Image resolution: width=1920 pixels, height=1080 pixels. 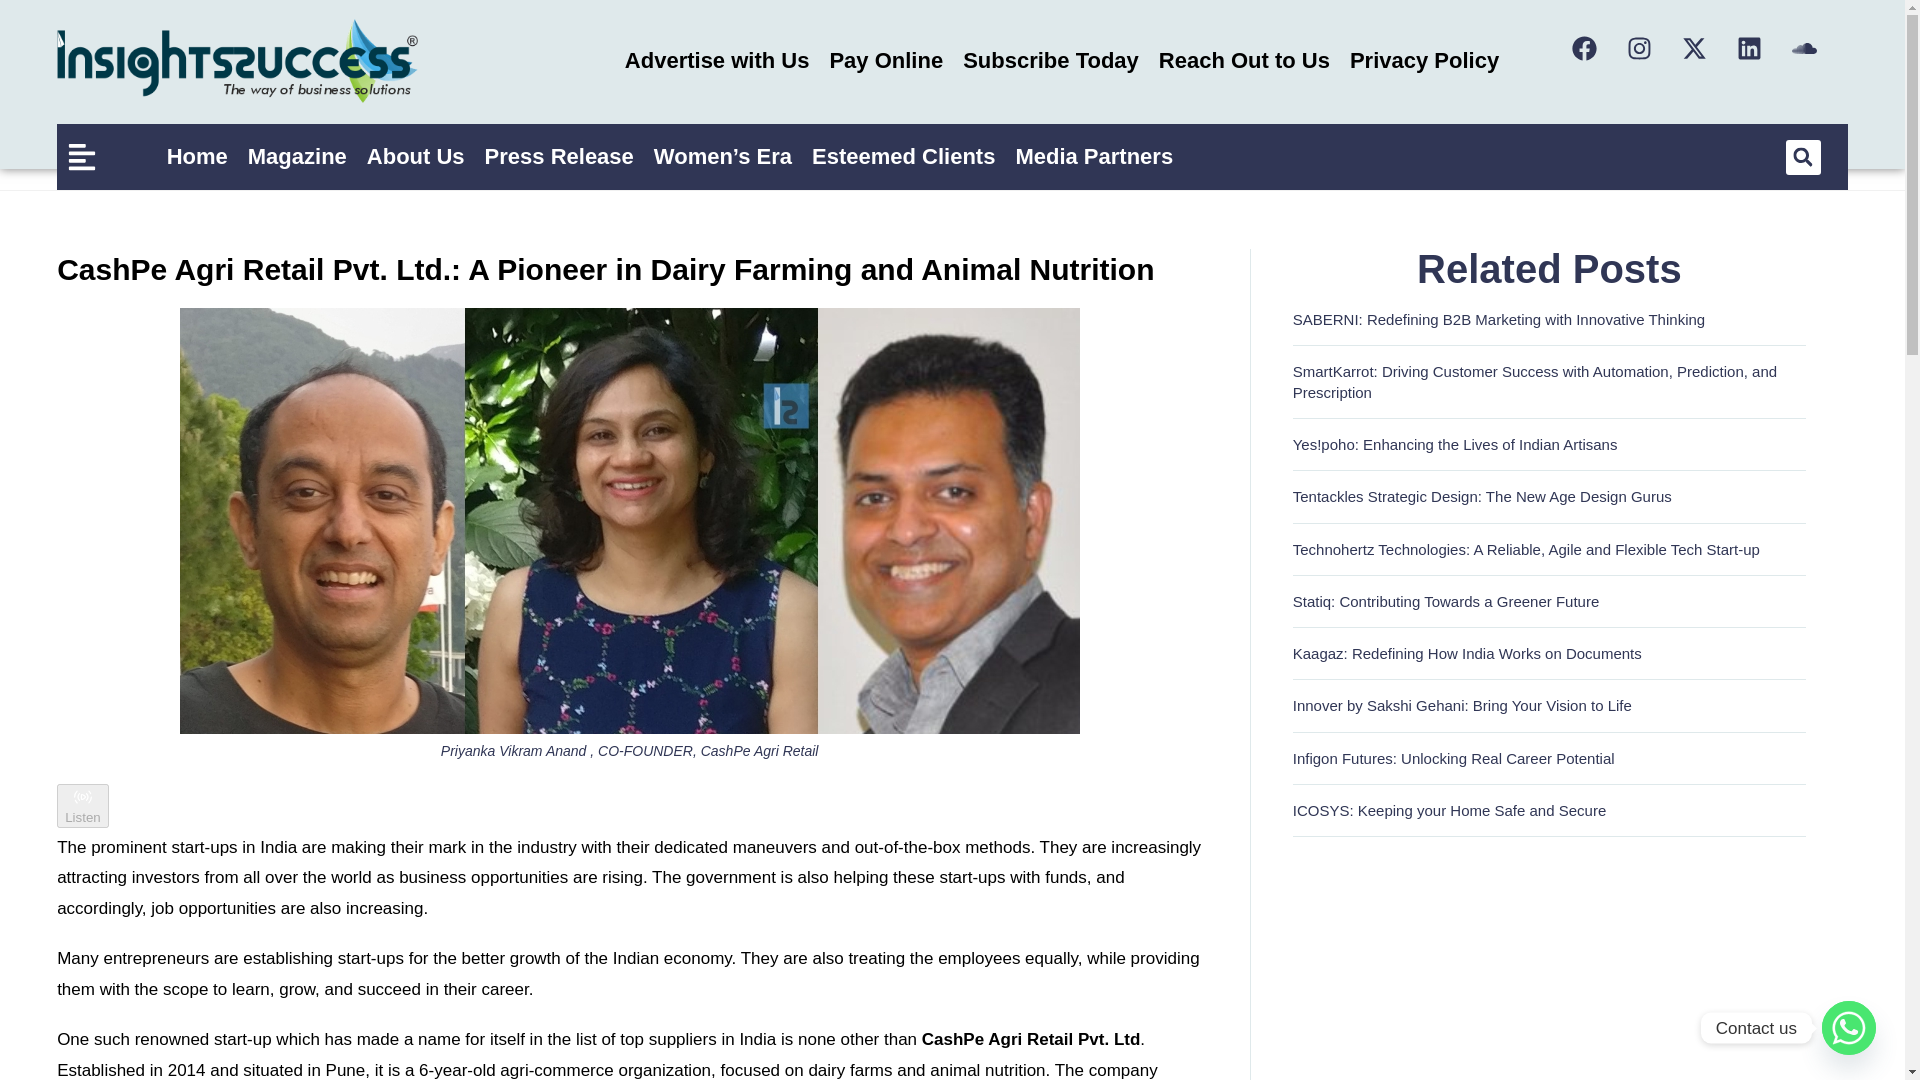 I want to click on Subscribe Today, so click(x=1050, y=60).